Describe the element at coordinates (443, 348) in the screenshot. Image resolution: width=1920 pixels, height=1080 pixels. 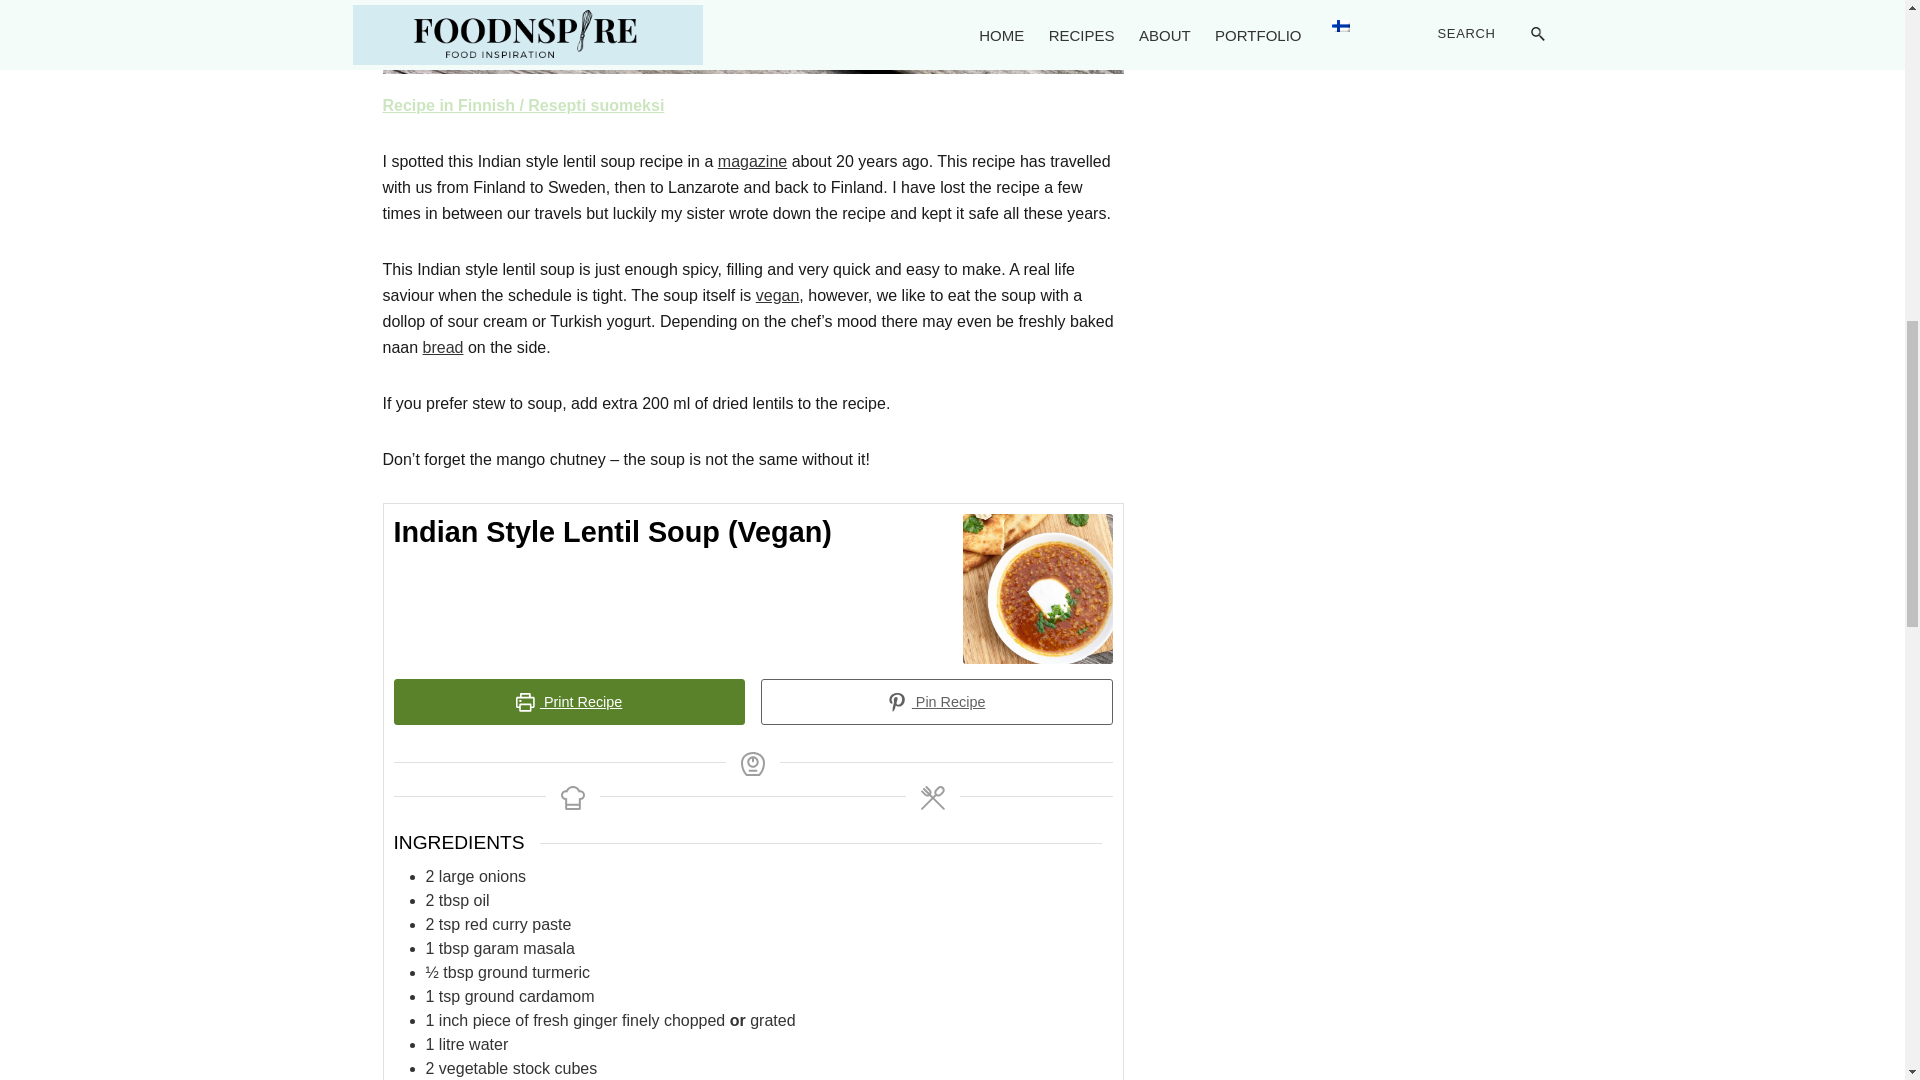
I see `bread` at that location.